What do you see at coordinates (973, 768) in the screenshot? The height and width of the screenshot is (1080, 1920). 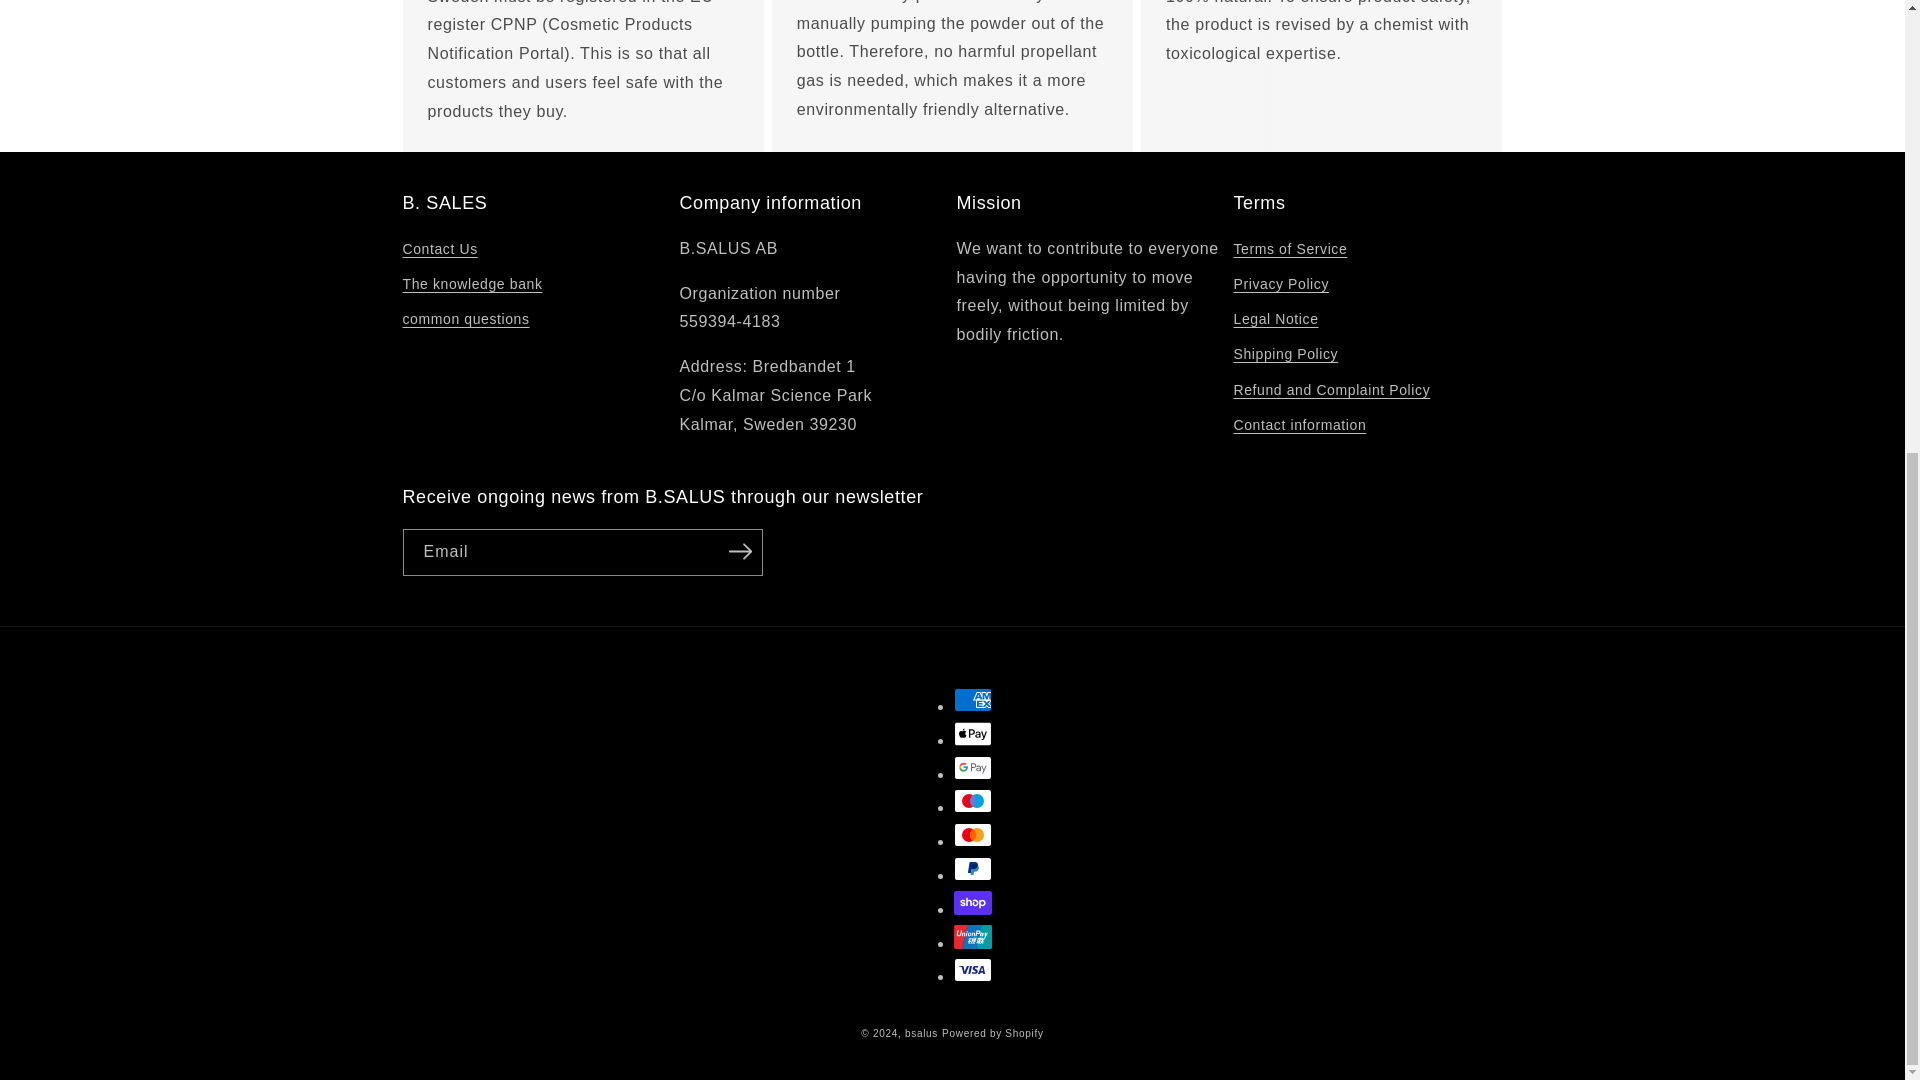 I see `Google Pay` at bounding box center [973, 768].